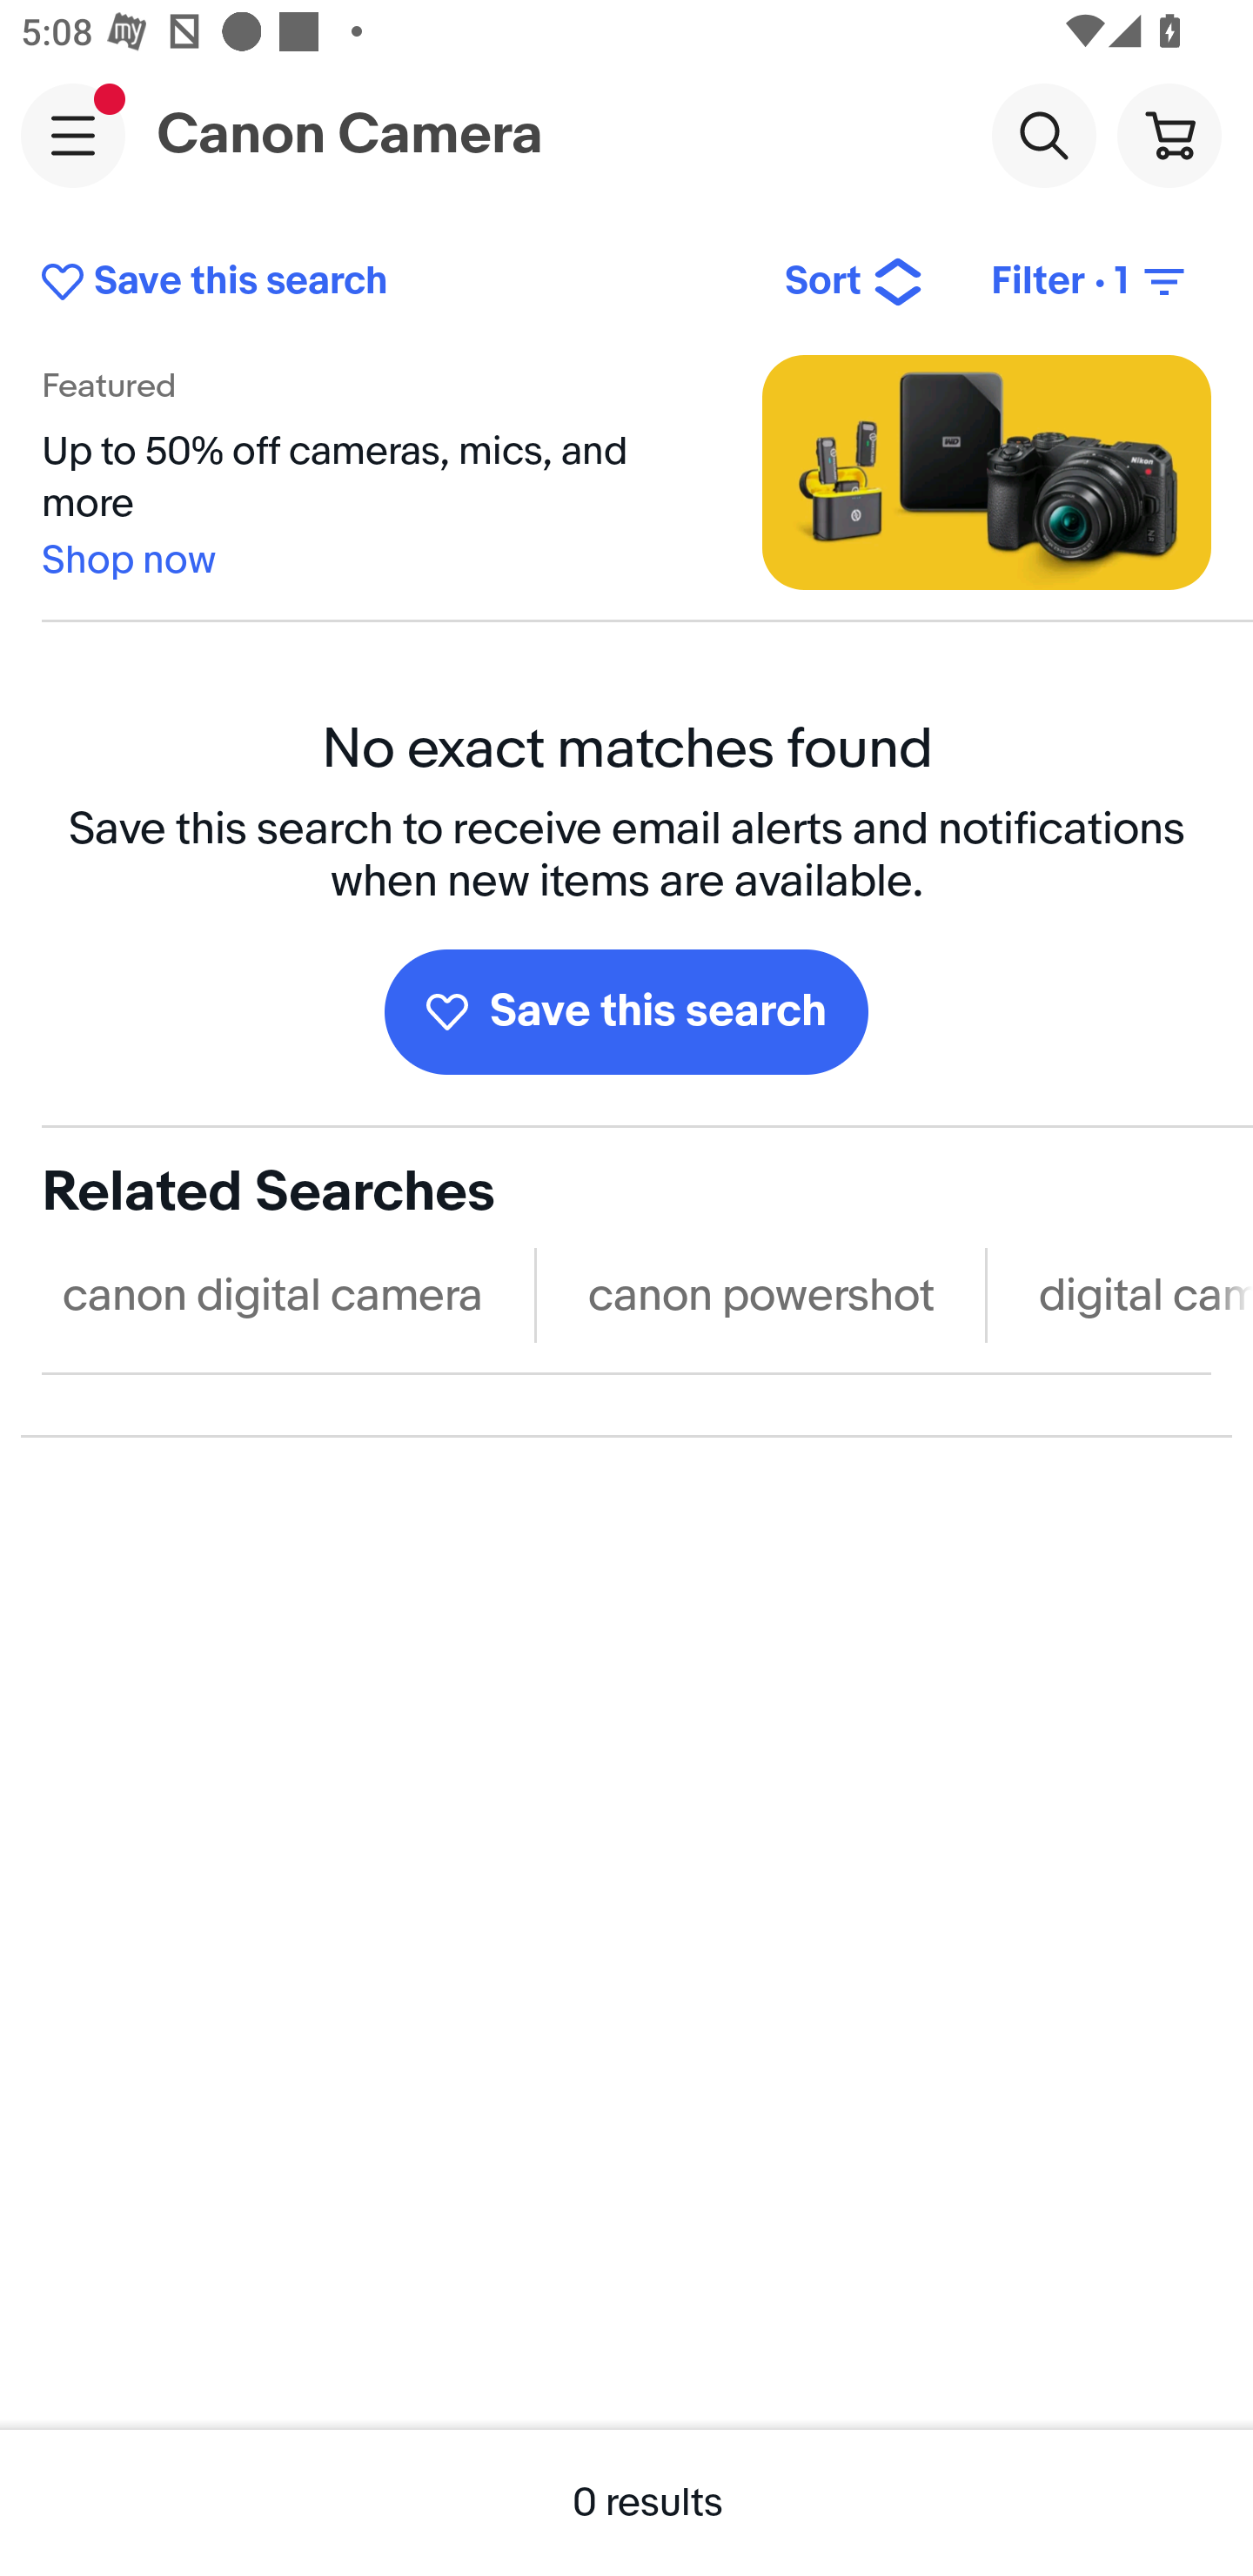 The width and height of the screenshot is (1253, 2576). What do you see at coordinates (73, 135) in the screenshot?
I see `Main navigation, open` at bounding box center [73, 135].